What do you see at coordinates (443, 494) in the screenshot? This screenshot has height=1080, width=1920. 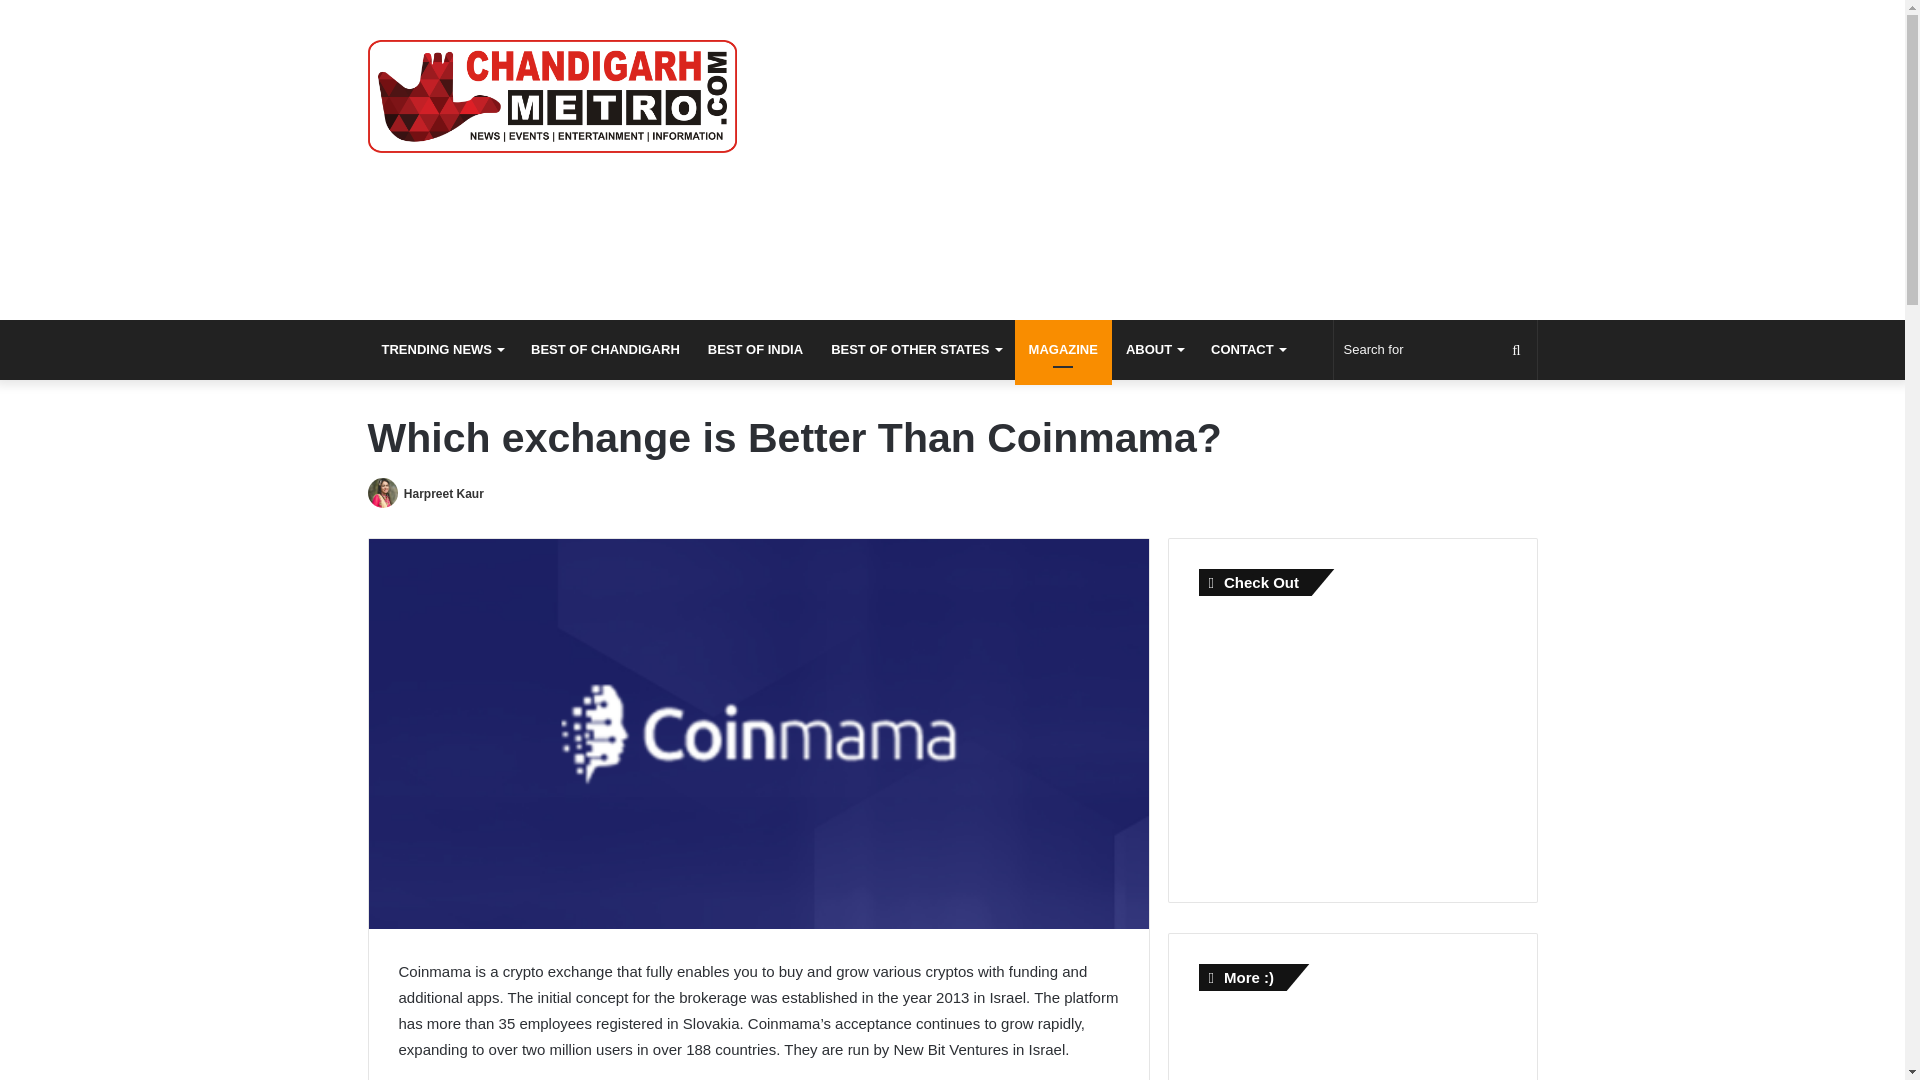 I see `Harpreet Kaur` at bounding box center [443, 494].